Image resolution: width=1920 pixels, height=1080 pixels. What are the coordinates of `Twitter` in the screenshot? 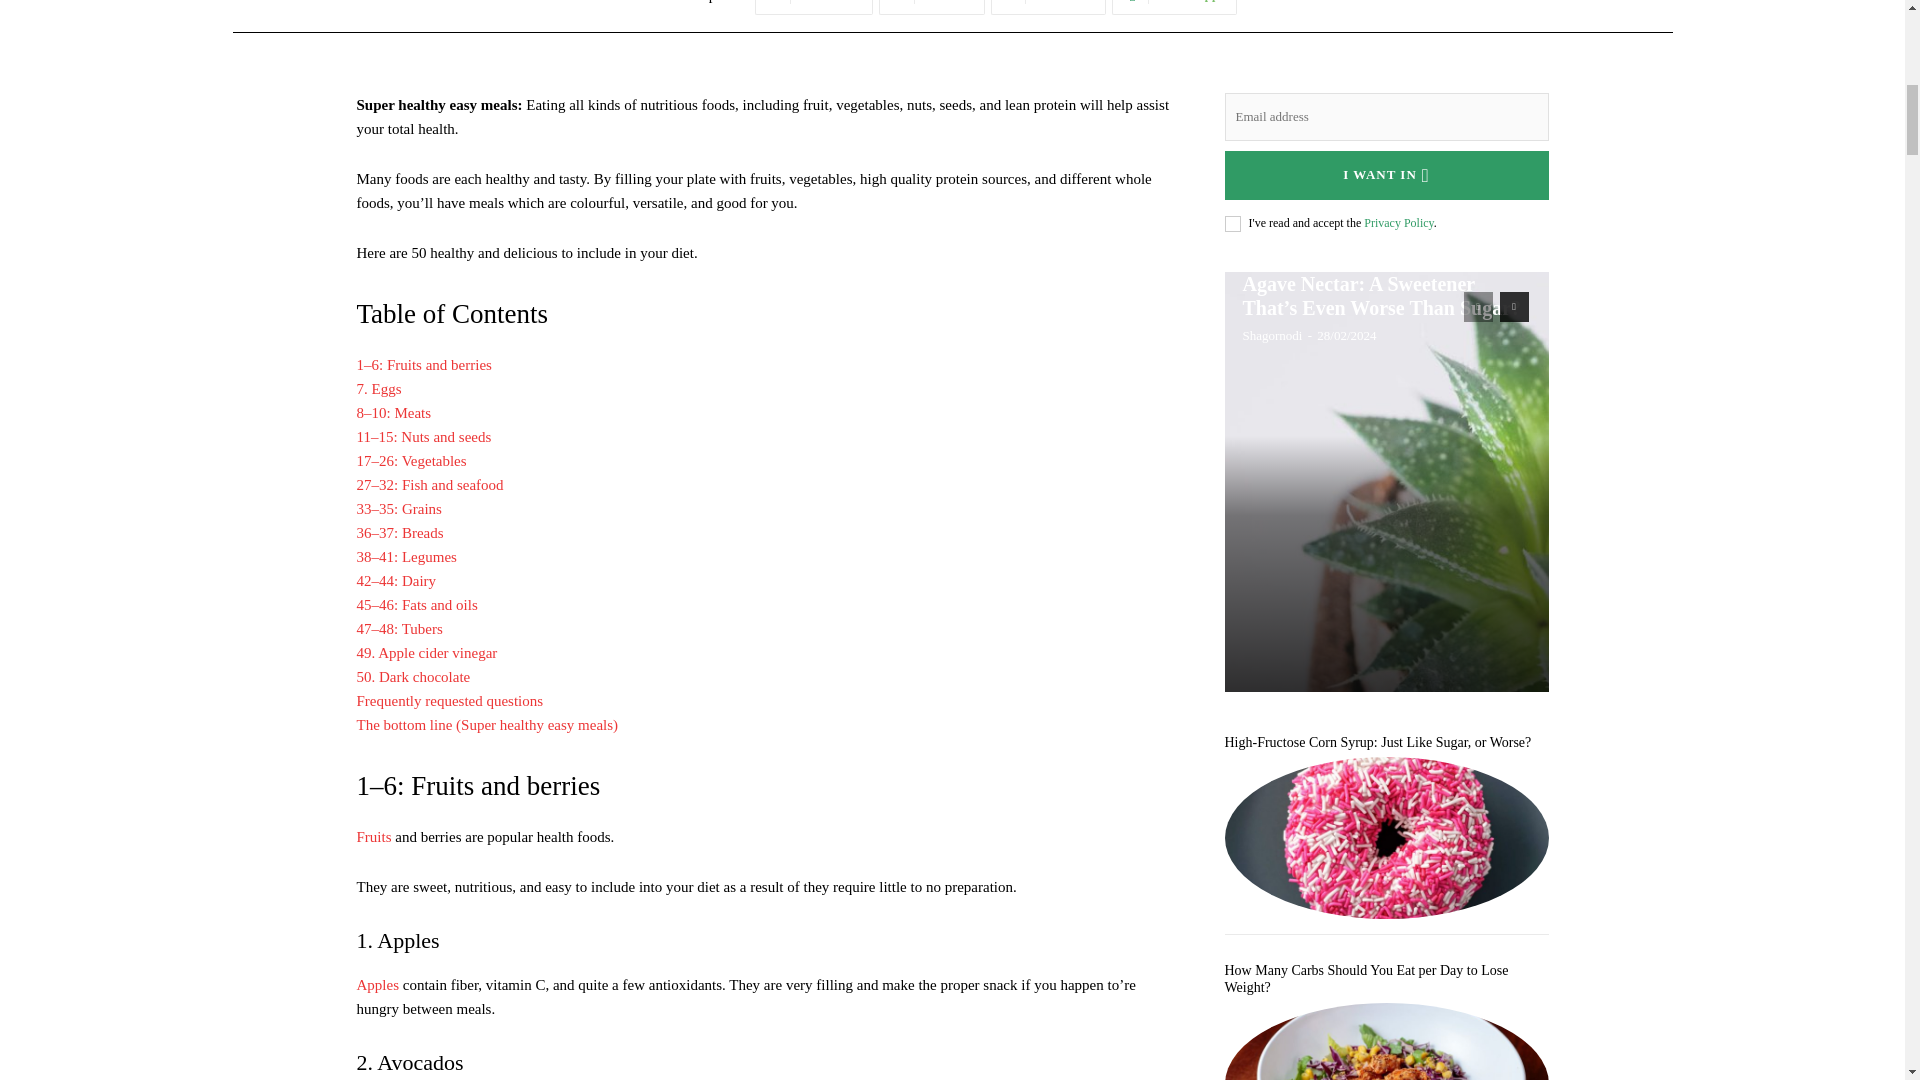 It's located at (932, 8).